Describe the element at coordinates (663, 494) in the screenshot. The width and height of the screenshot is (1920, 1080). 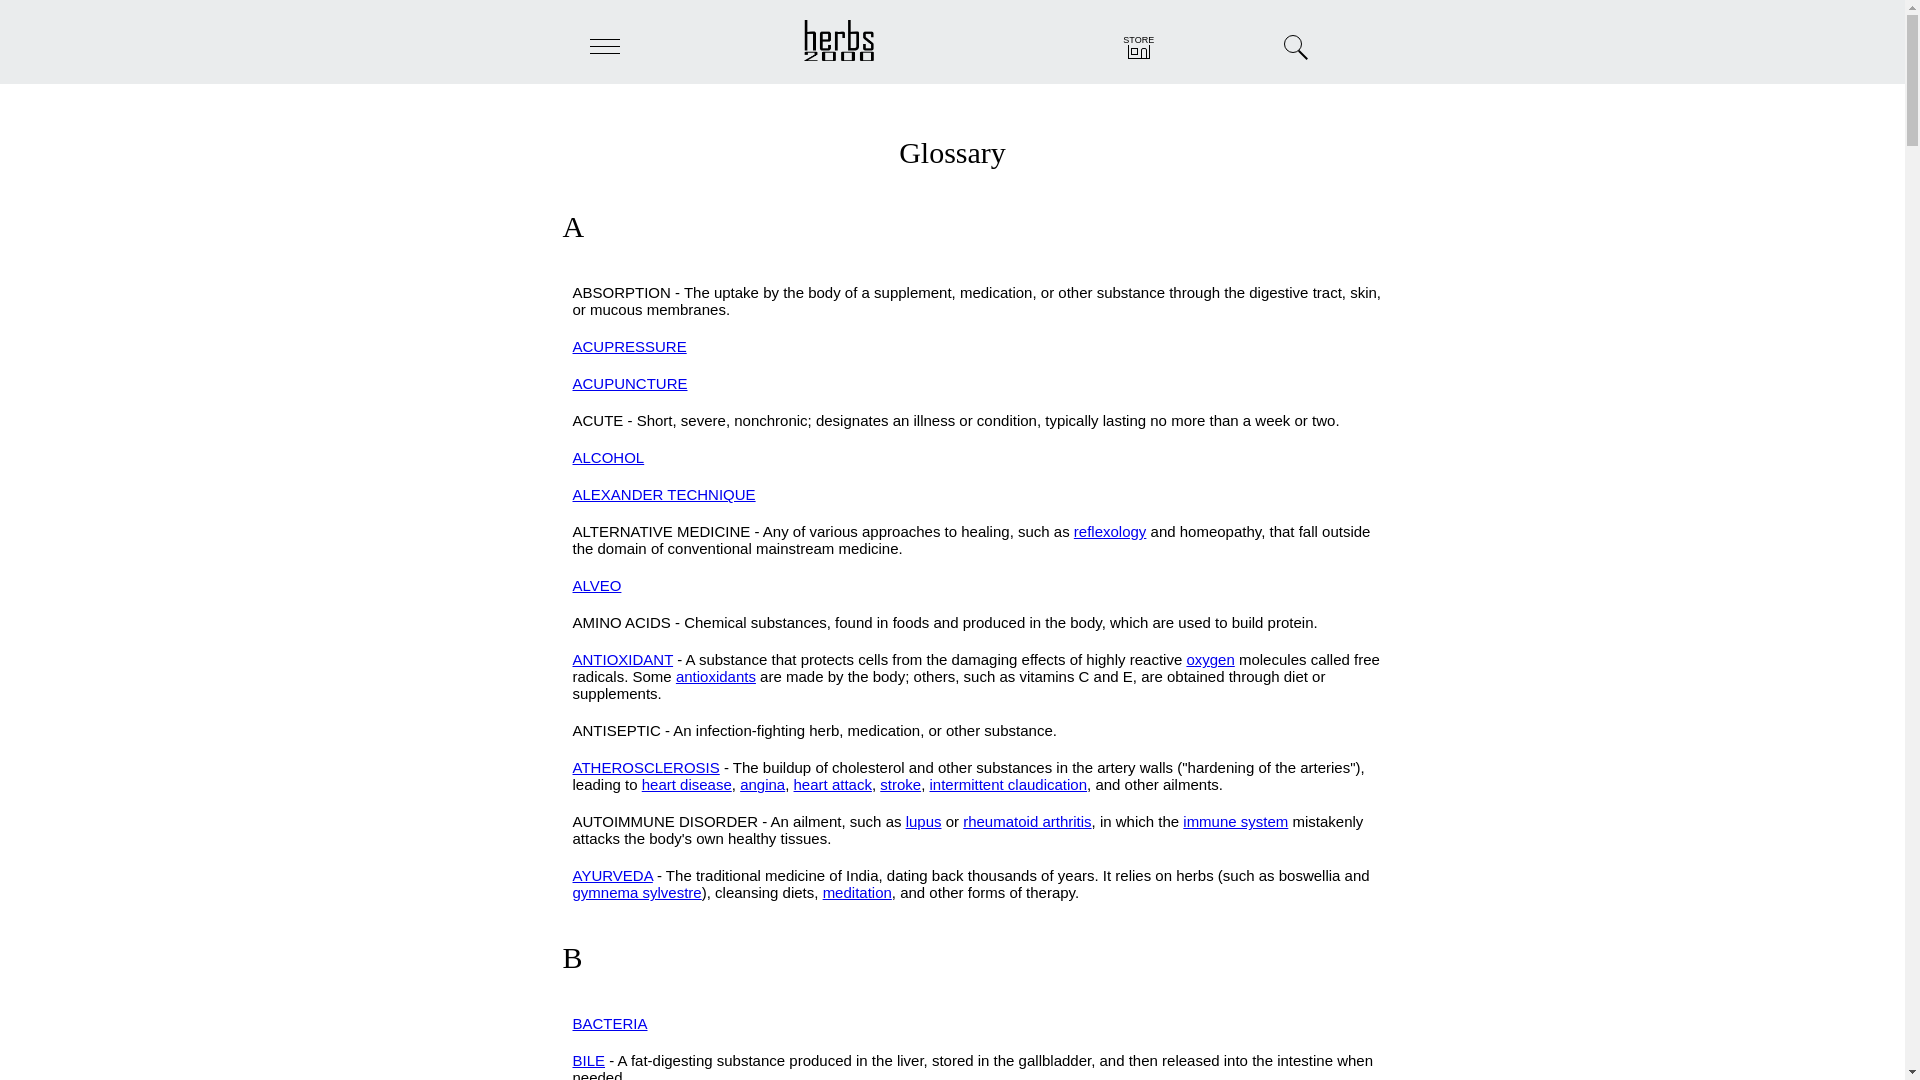
I see `ALEXANDER TECHNIQUE` at that location.